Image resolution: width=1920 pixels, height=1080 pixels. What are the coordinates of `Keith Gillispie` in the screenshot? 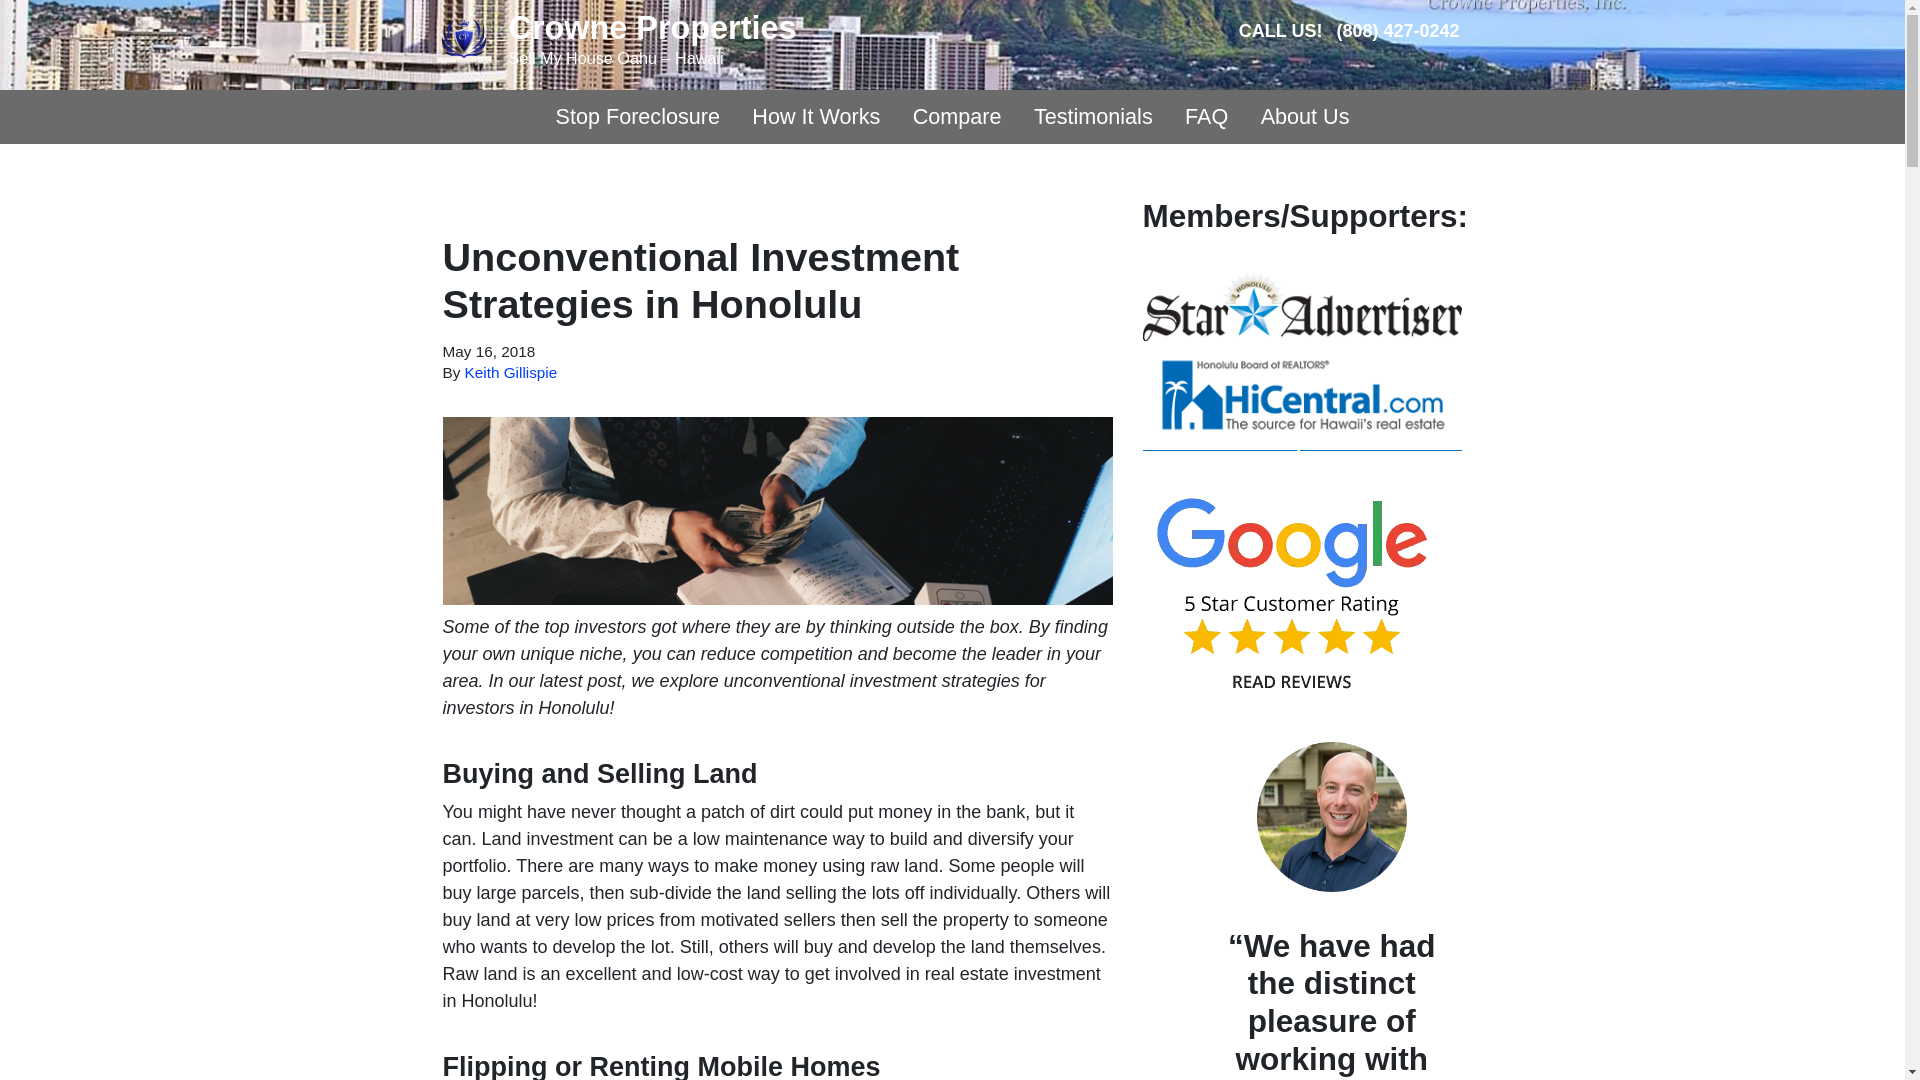 It's located at (511, 372).